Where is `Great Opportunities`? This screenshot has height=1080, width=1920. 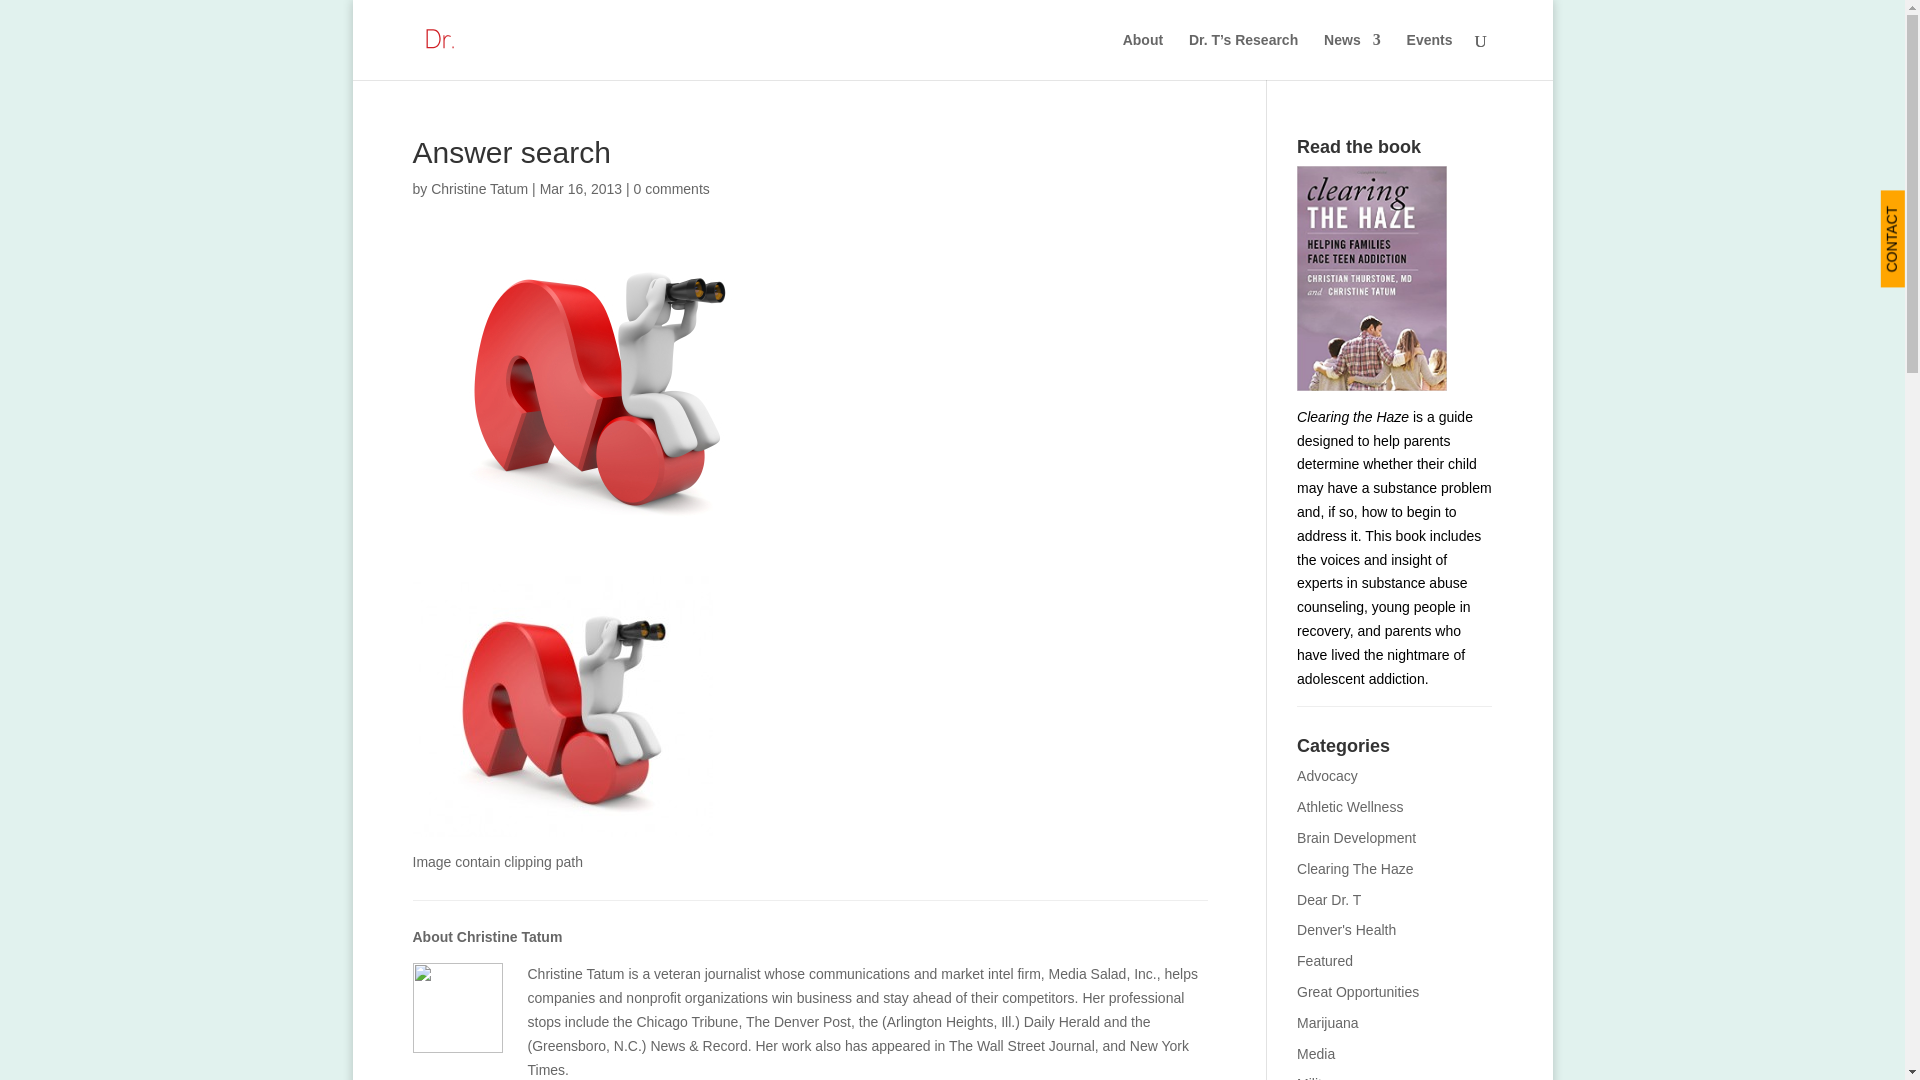 Great Opportunities is located at coordinates (1358, 992).